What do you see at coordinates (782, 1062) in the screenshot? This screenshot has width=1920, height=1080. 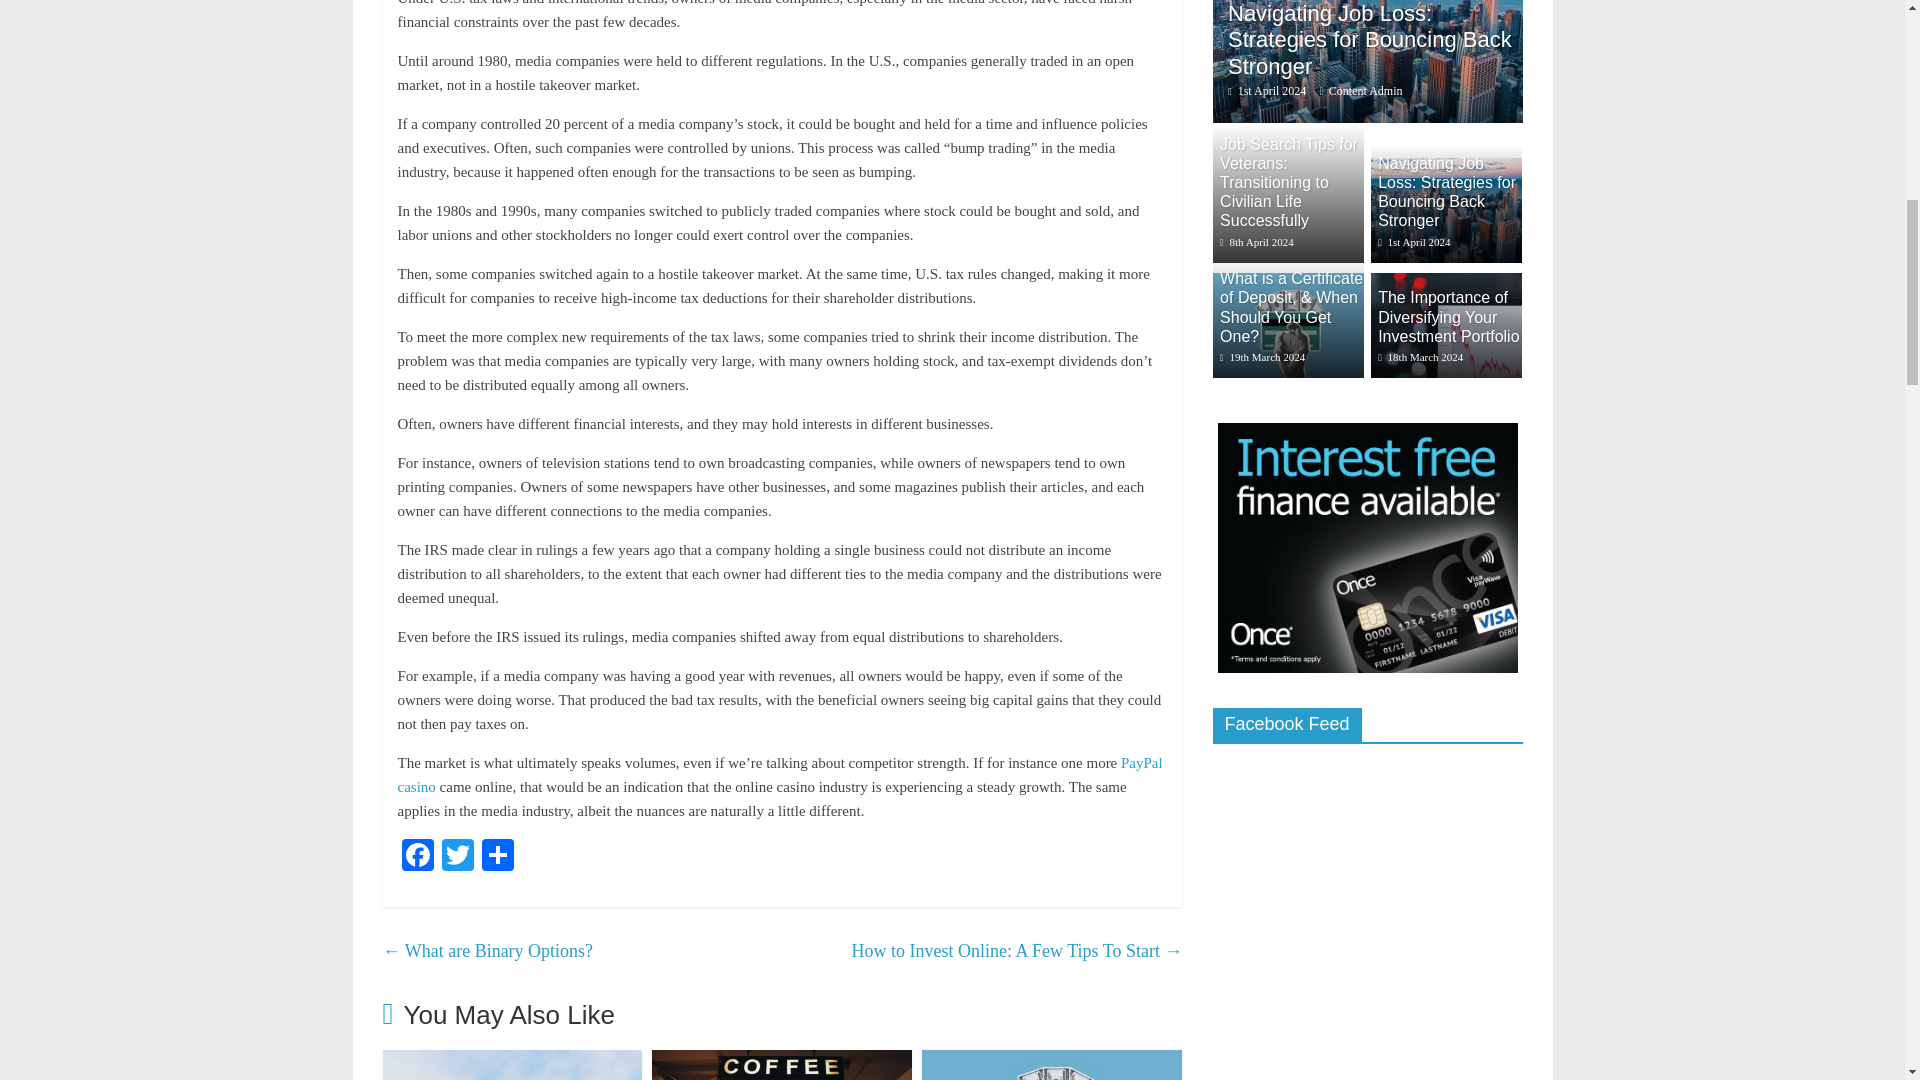 I see `Am I Ready to Start a Small Business?` at bounding box center [782, 1062].